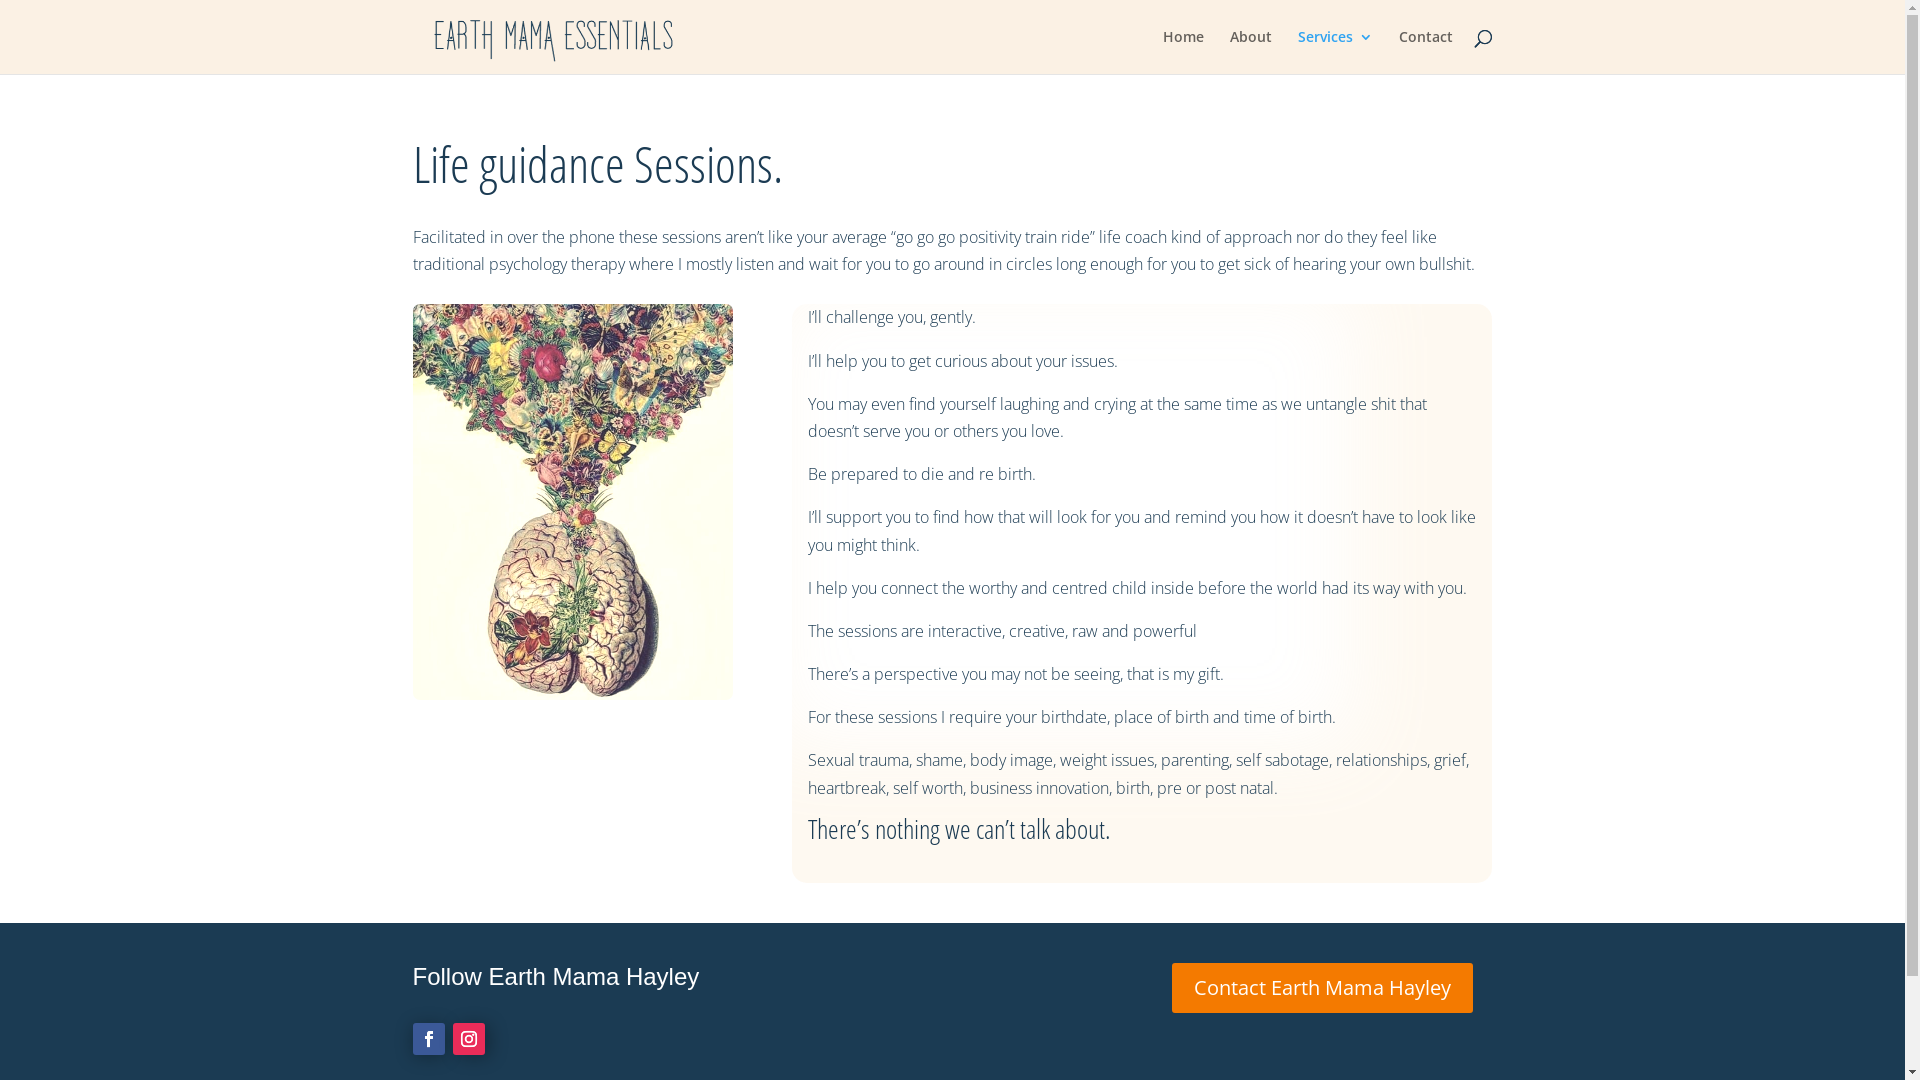  Describe the element at coordinates (1251, 52) in the screenshot. I see `About` at that location.